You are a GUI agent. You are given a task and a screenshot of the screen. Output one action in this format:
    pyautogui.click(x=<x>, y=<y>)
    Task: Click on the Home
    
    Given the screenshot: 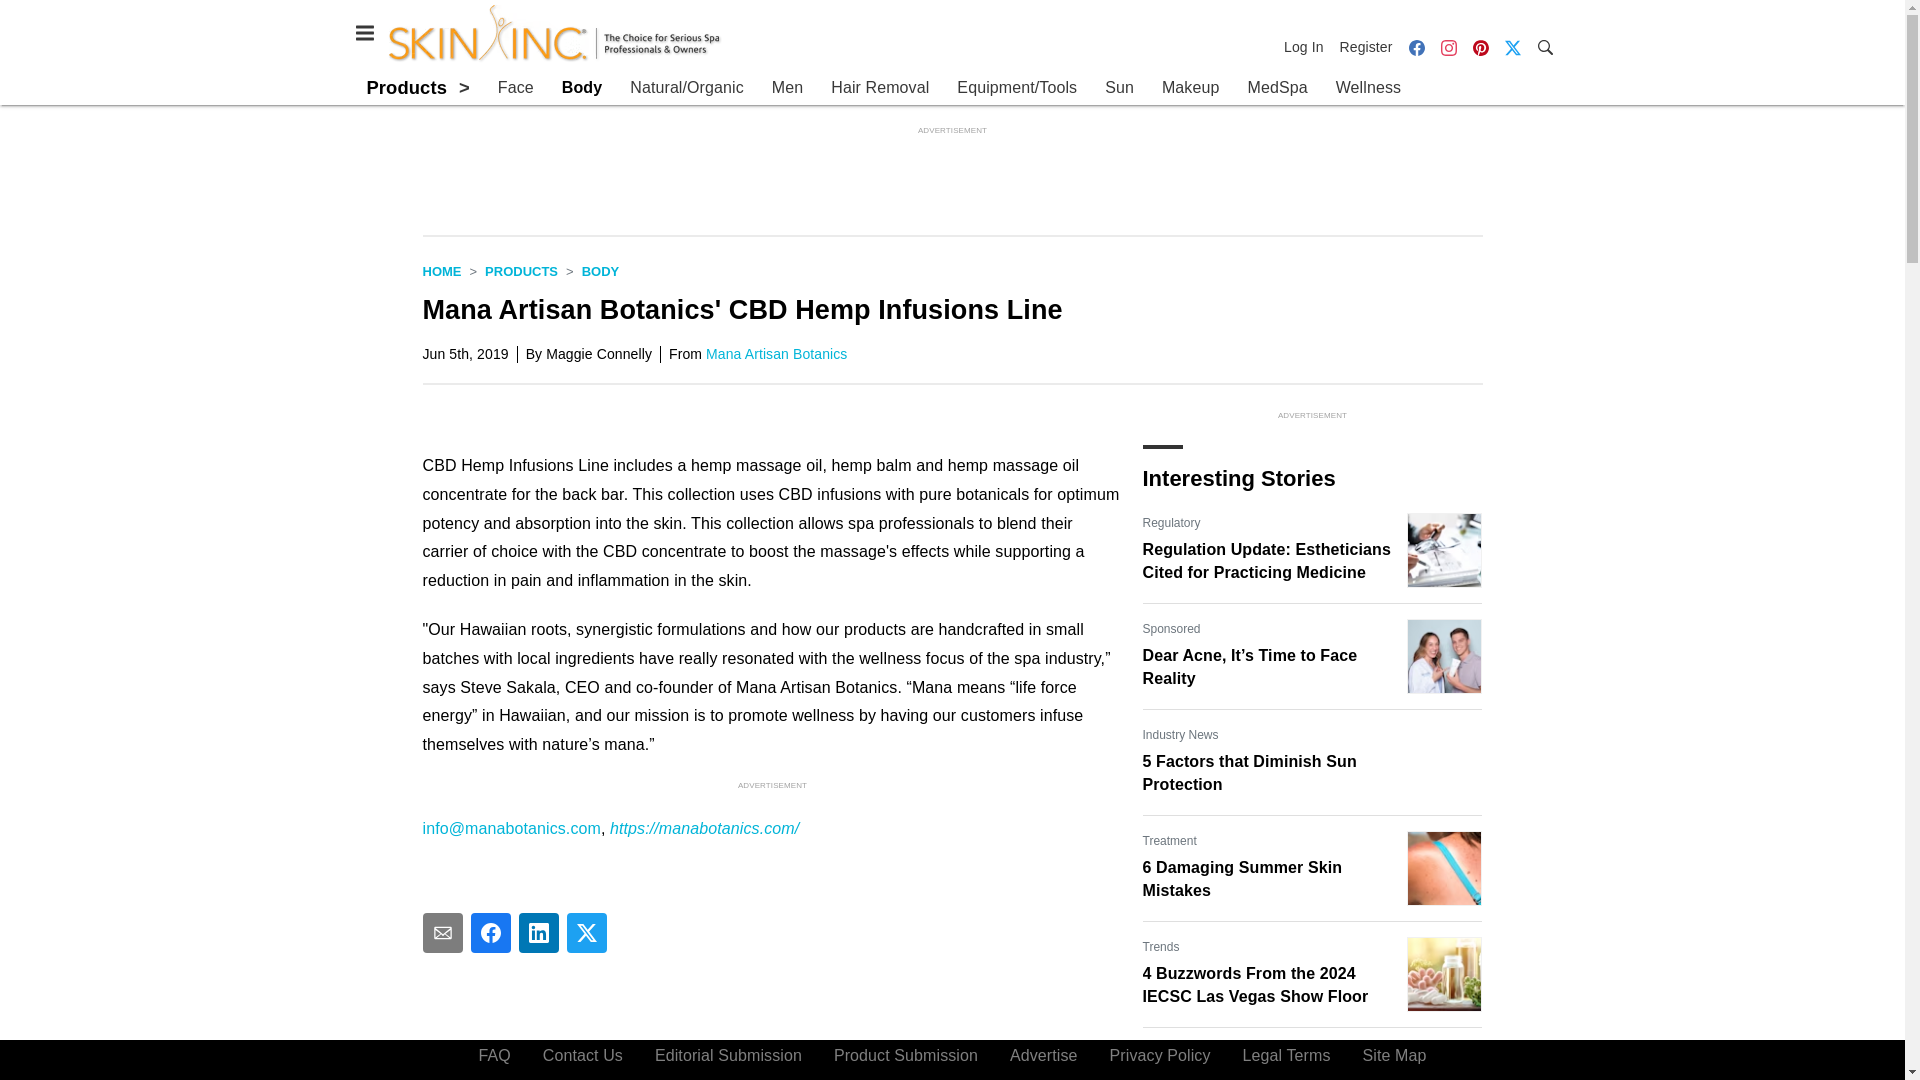 What is the action you would take?
    pyautogui.click(x=441, y=270)
    